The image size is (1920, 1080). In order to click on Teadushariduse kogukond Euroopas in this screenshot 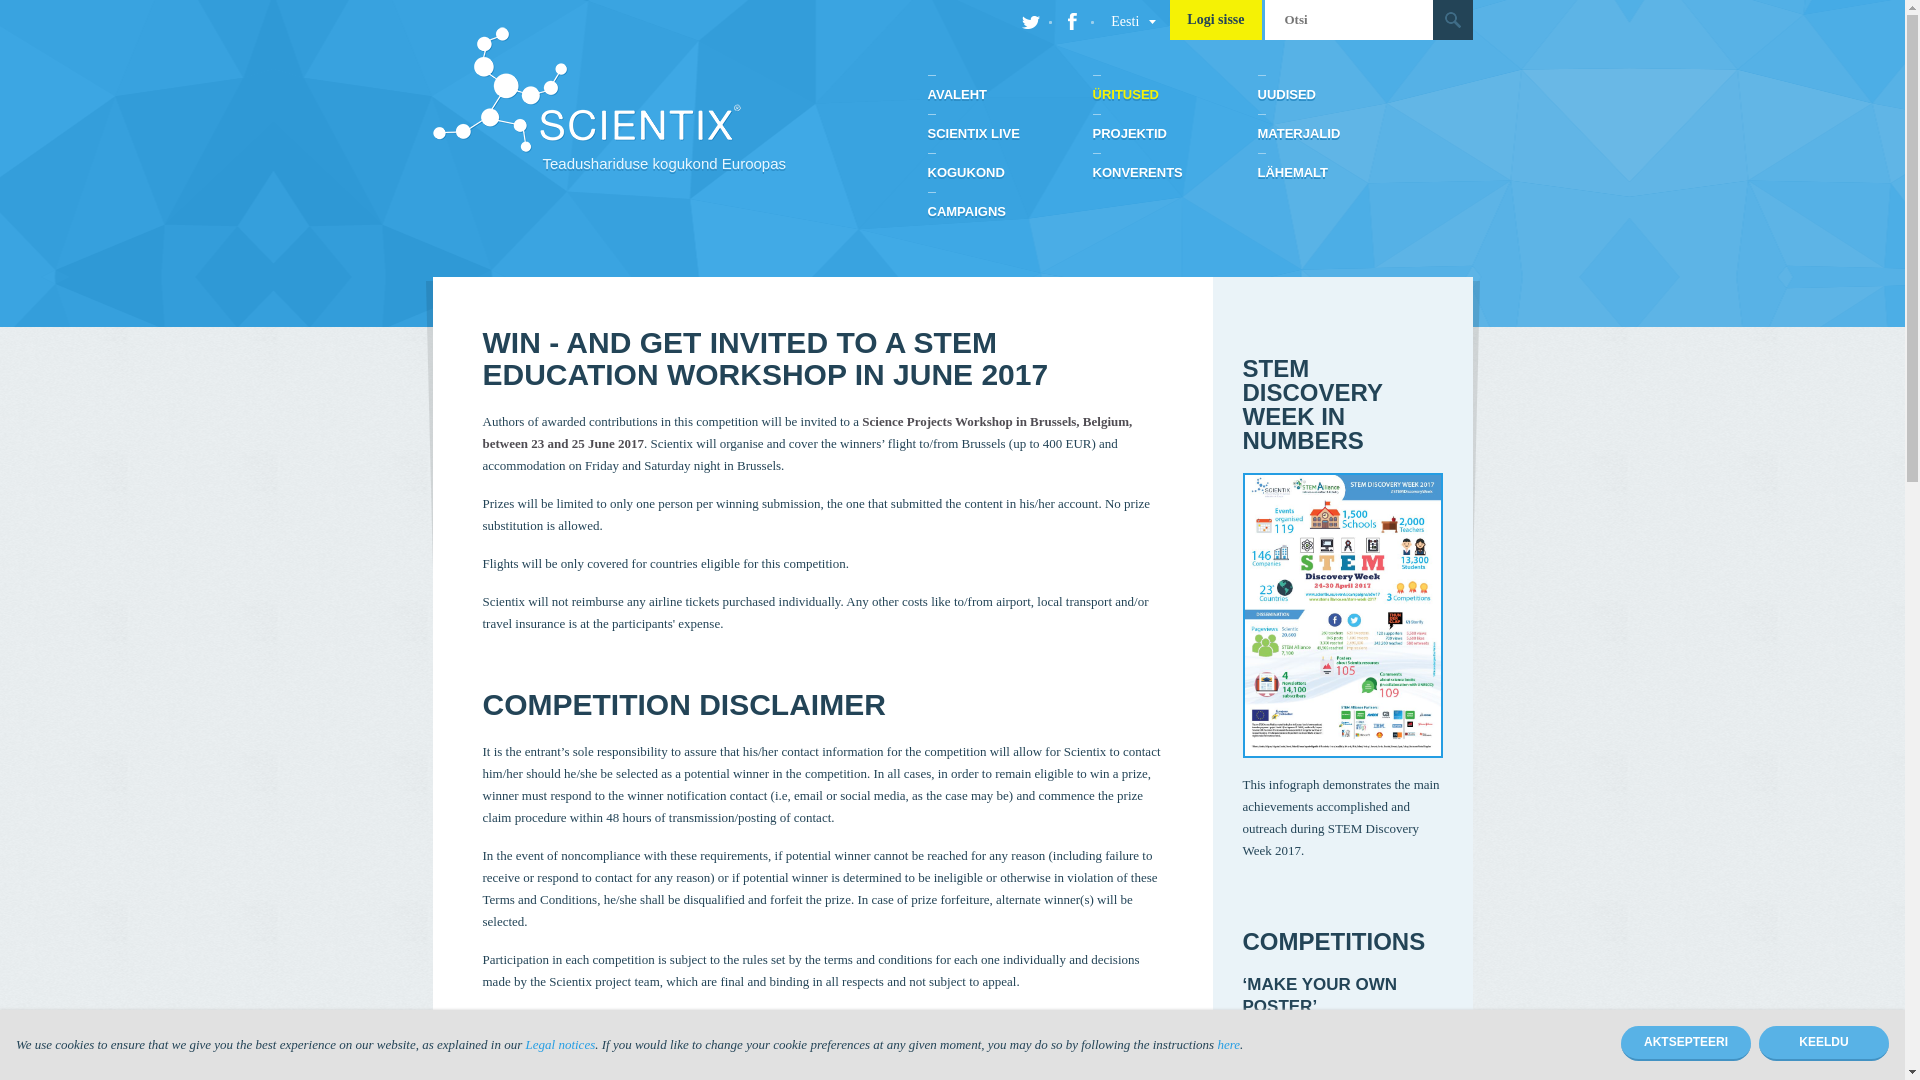, I will do `click(660, 100)`.